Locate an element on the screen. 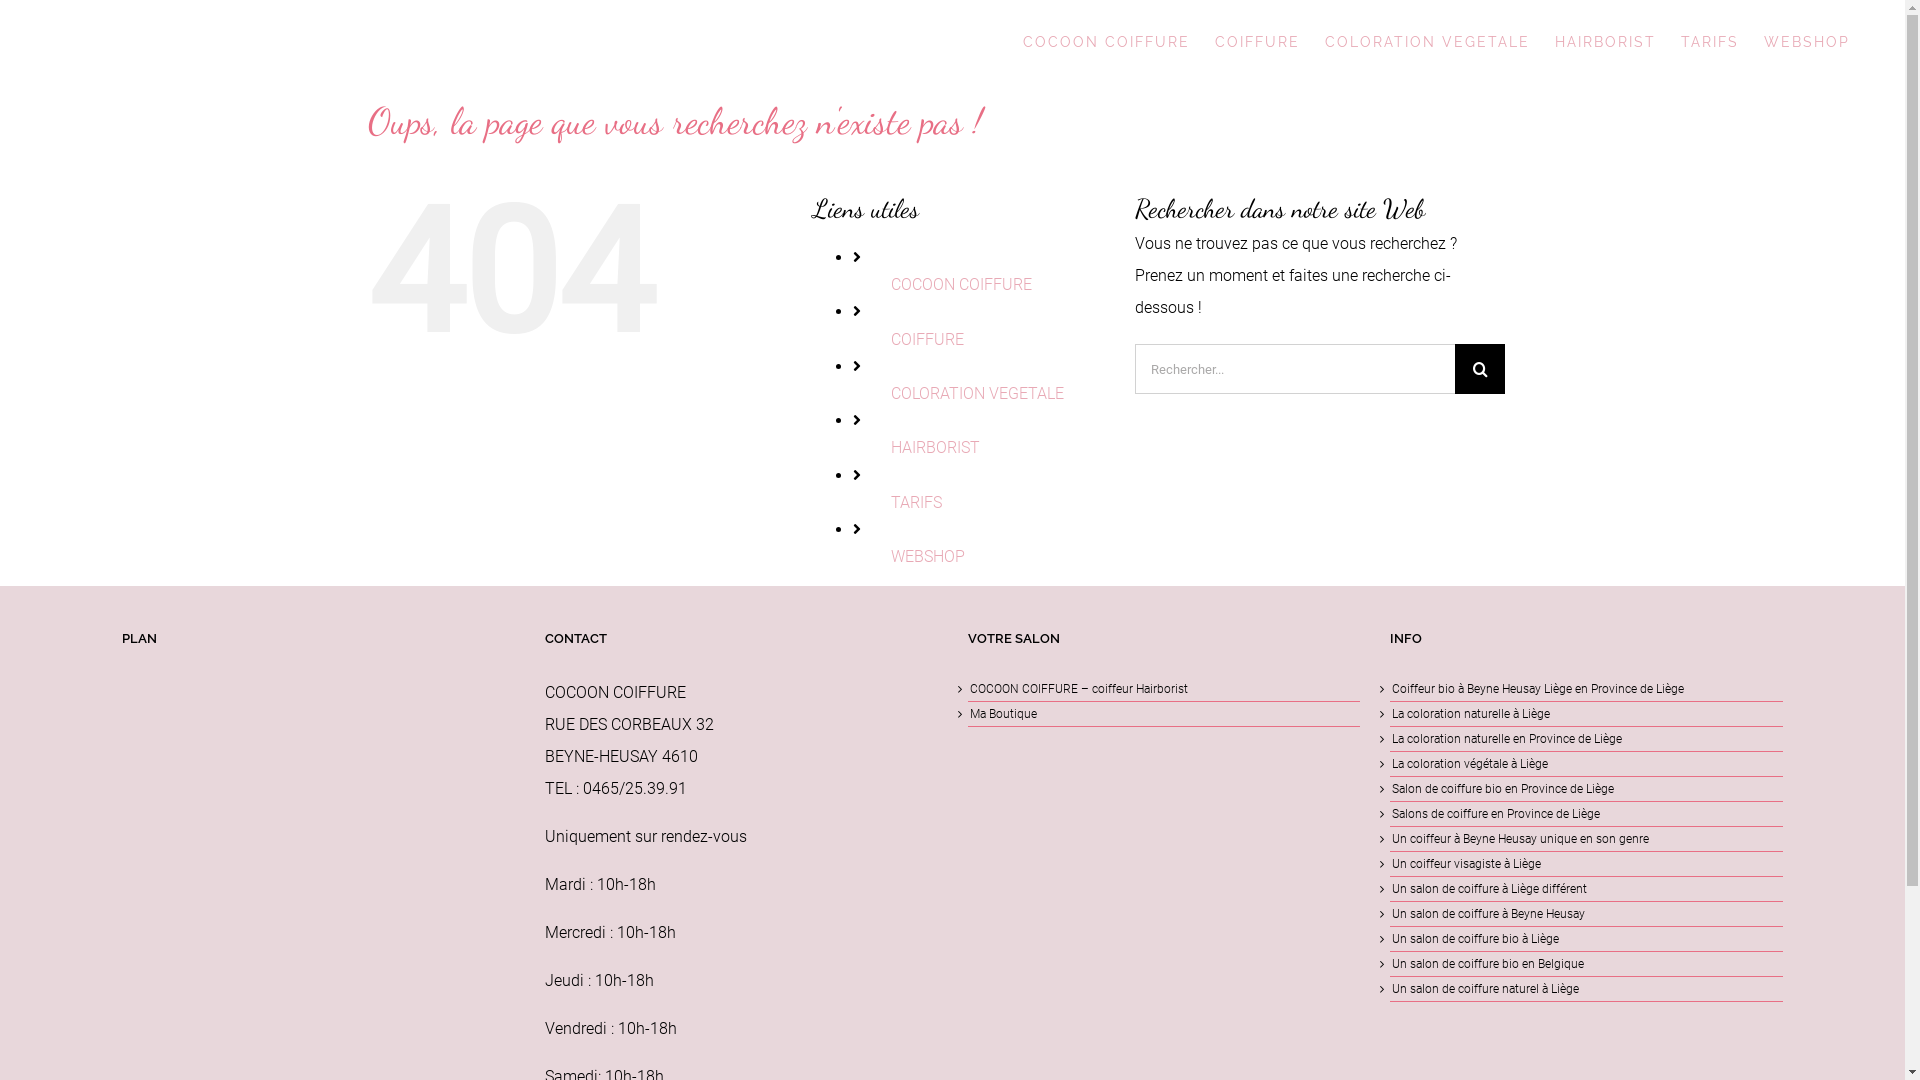  COCOON COIFFURE is located at coordinates (962, 284).